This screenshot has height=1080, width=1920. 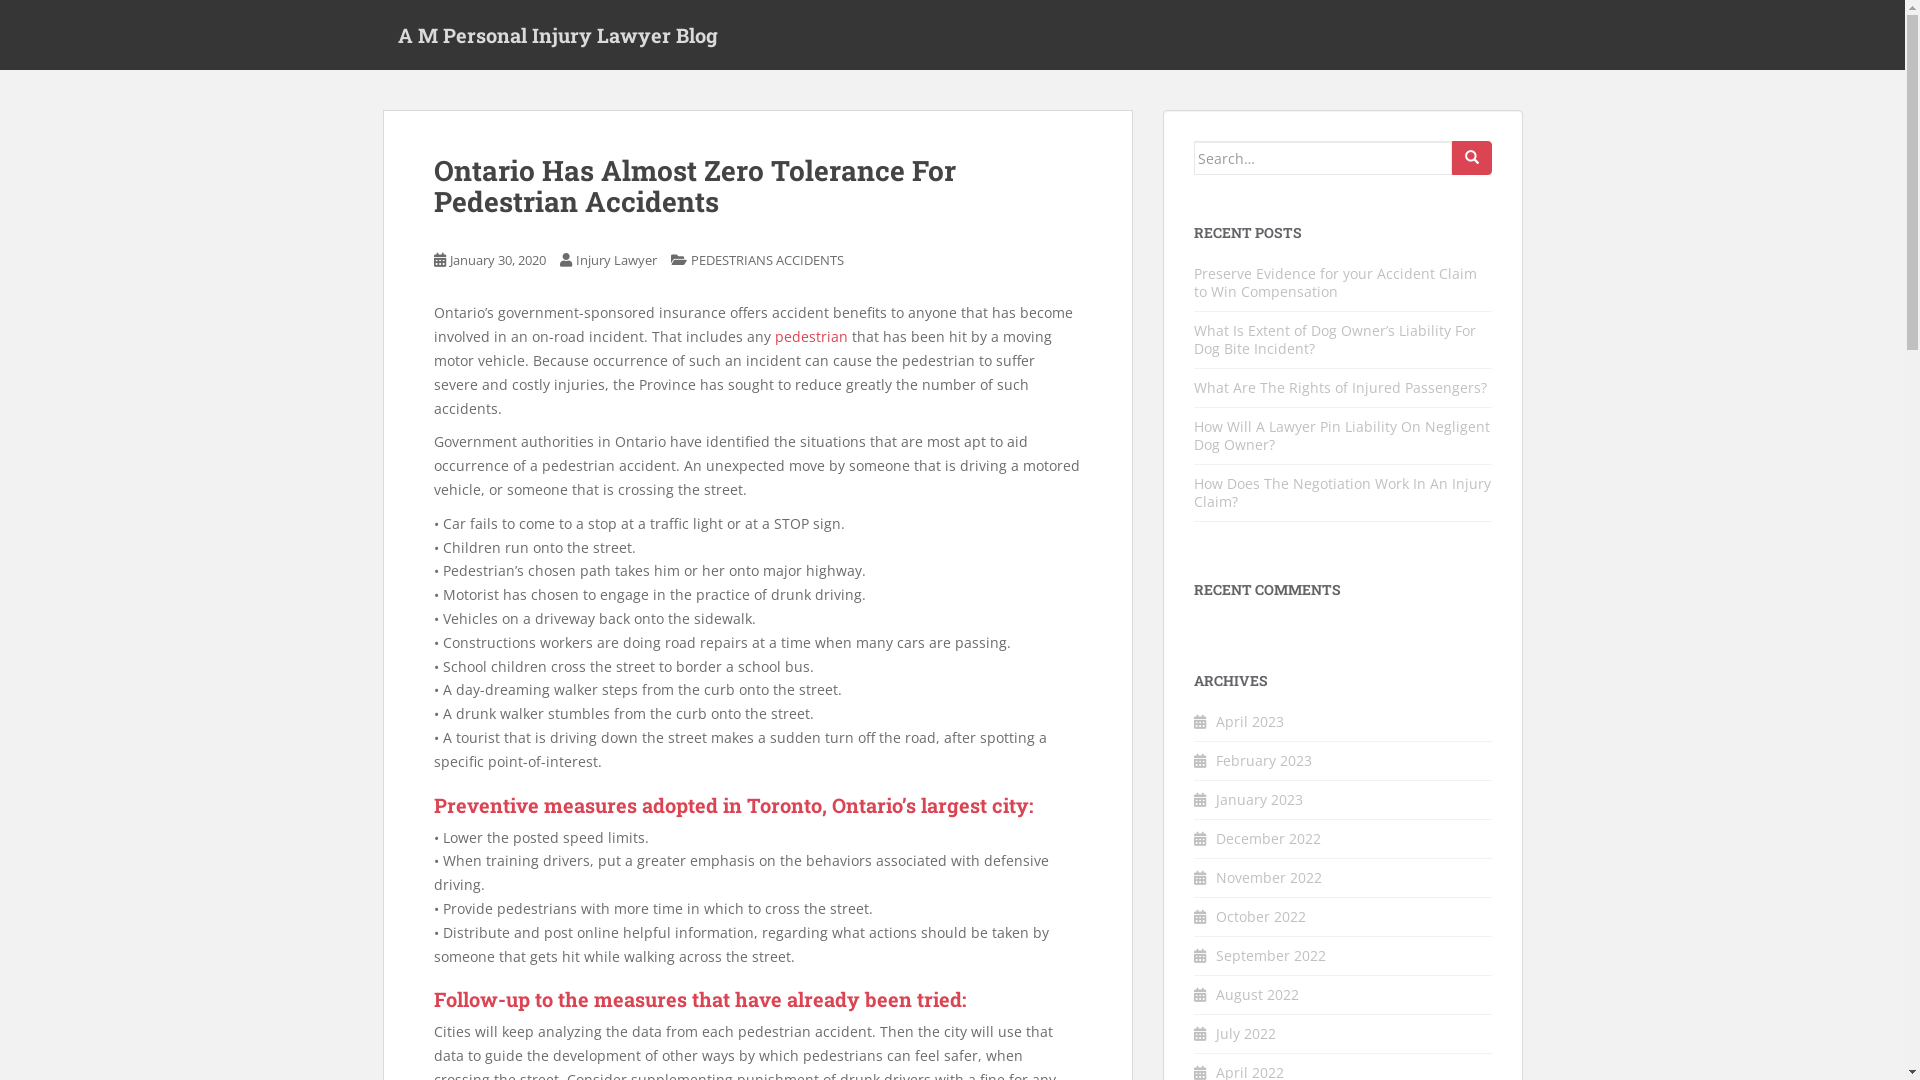 What do you see at coordinates (766, 260) in the screenshot?
I see `PEDESTRIANS ACCIDENTS` at bounding box center [766, 260].